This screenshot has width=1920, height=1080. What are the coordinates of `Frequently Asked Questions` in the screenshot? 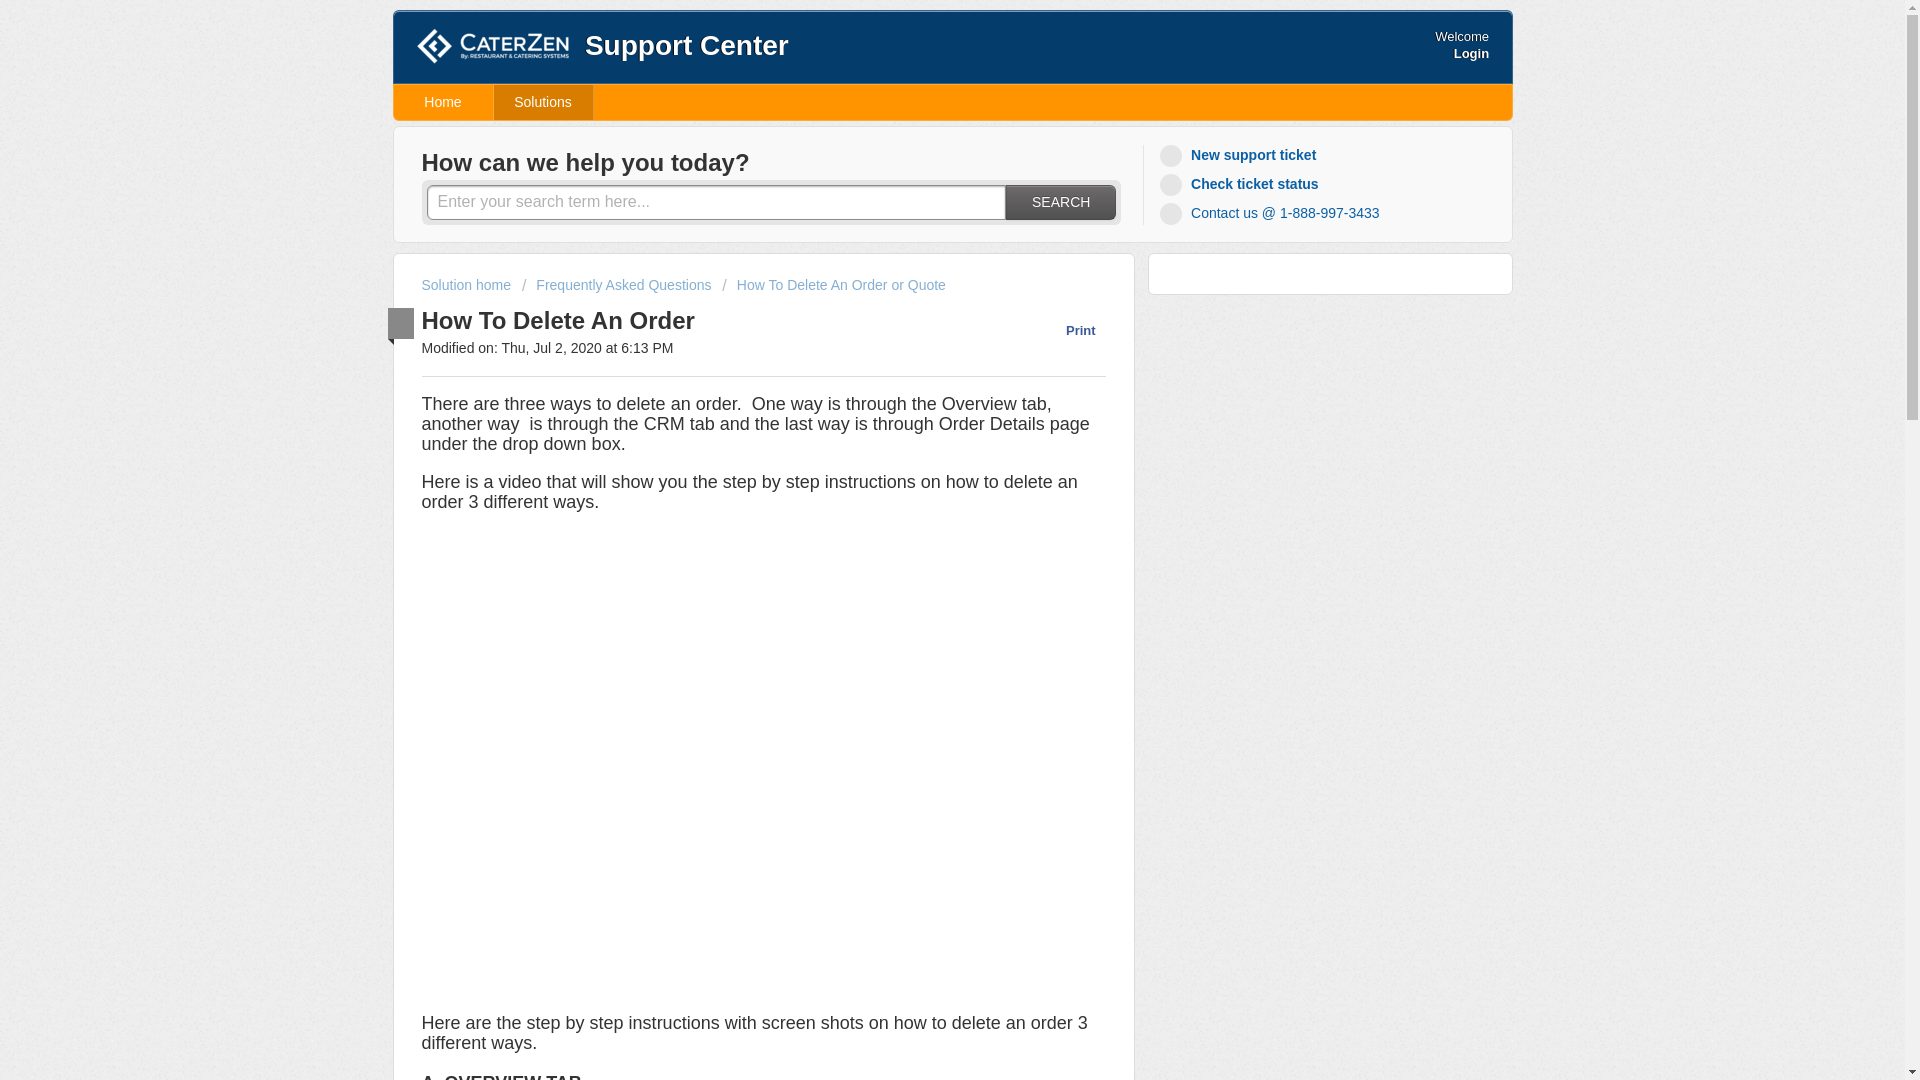 It's located at (617, 284).